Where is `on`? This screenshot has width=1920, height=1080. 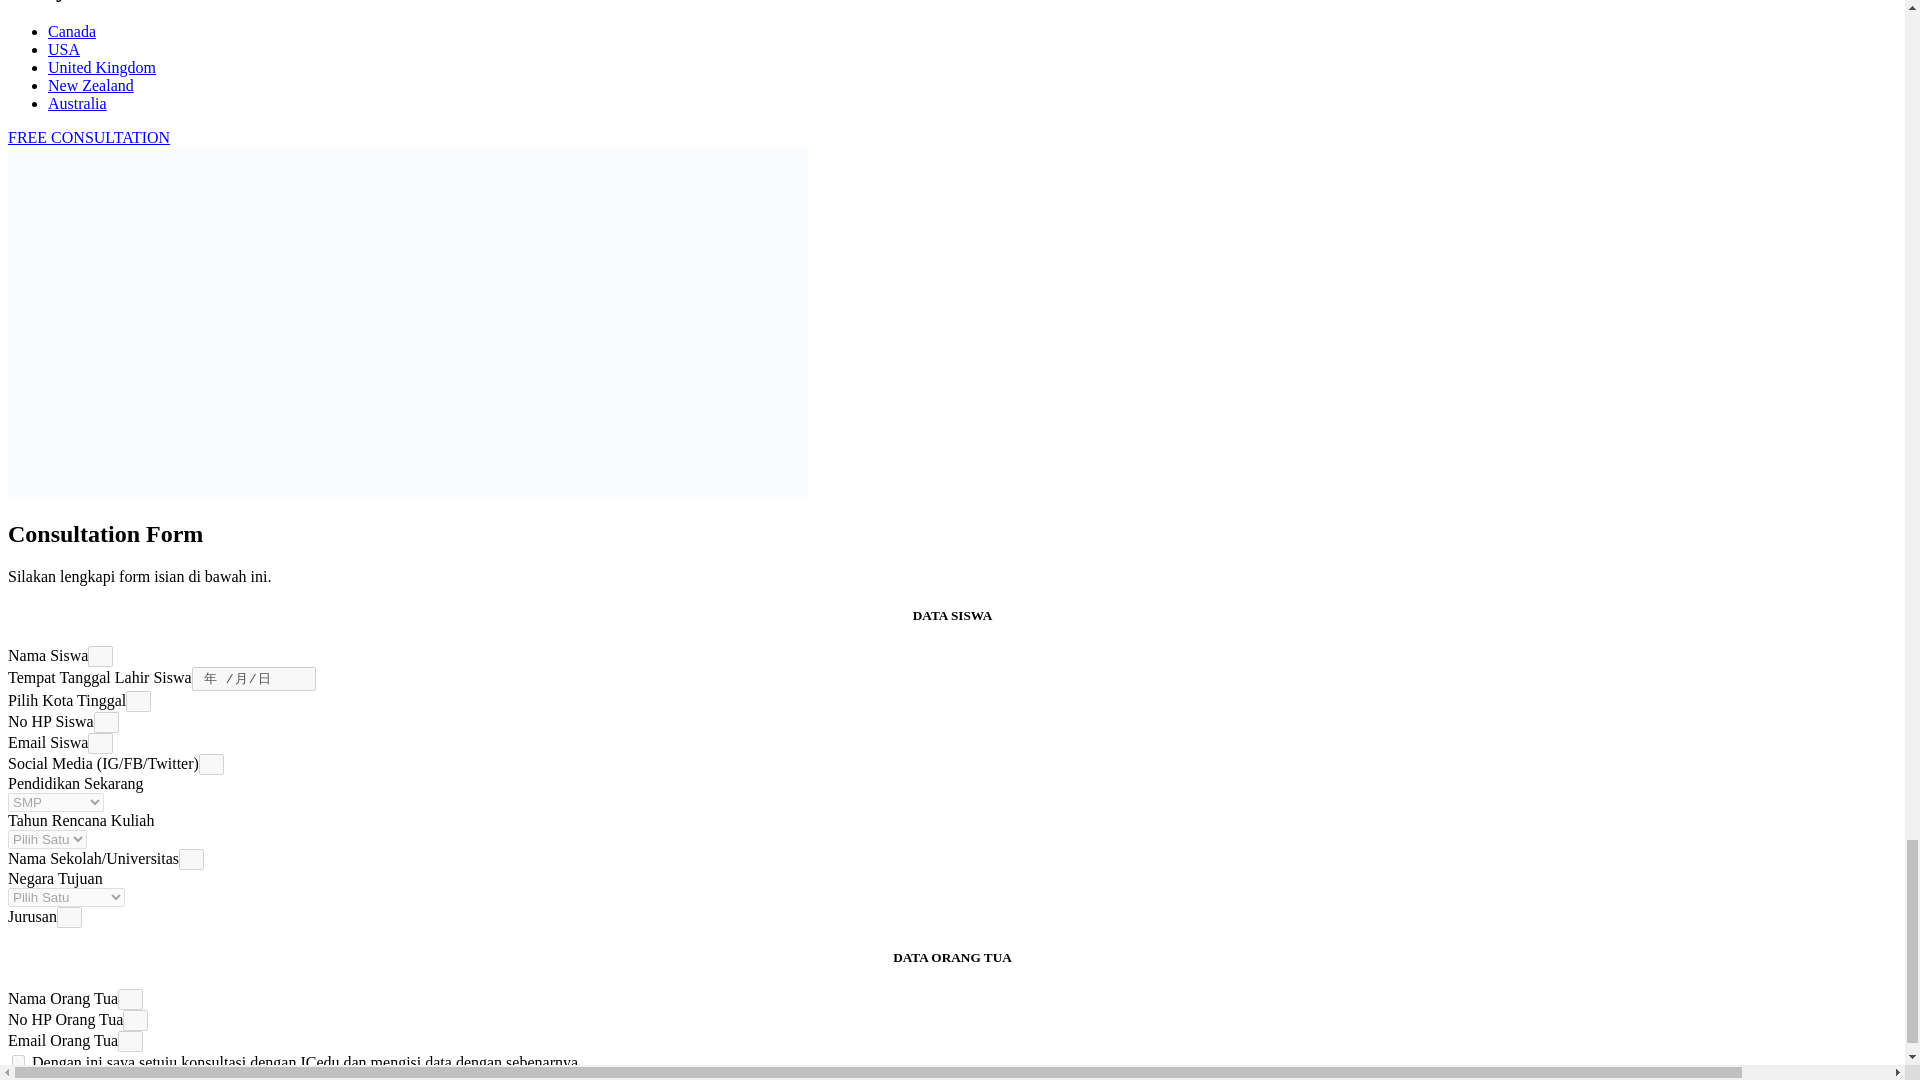 on is located at coordinates (18, 1060).